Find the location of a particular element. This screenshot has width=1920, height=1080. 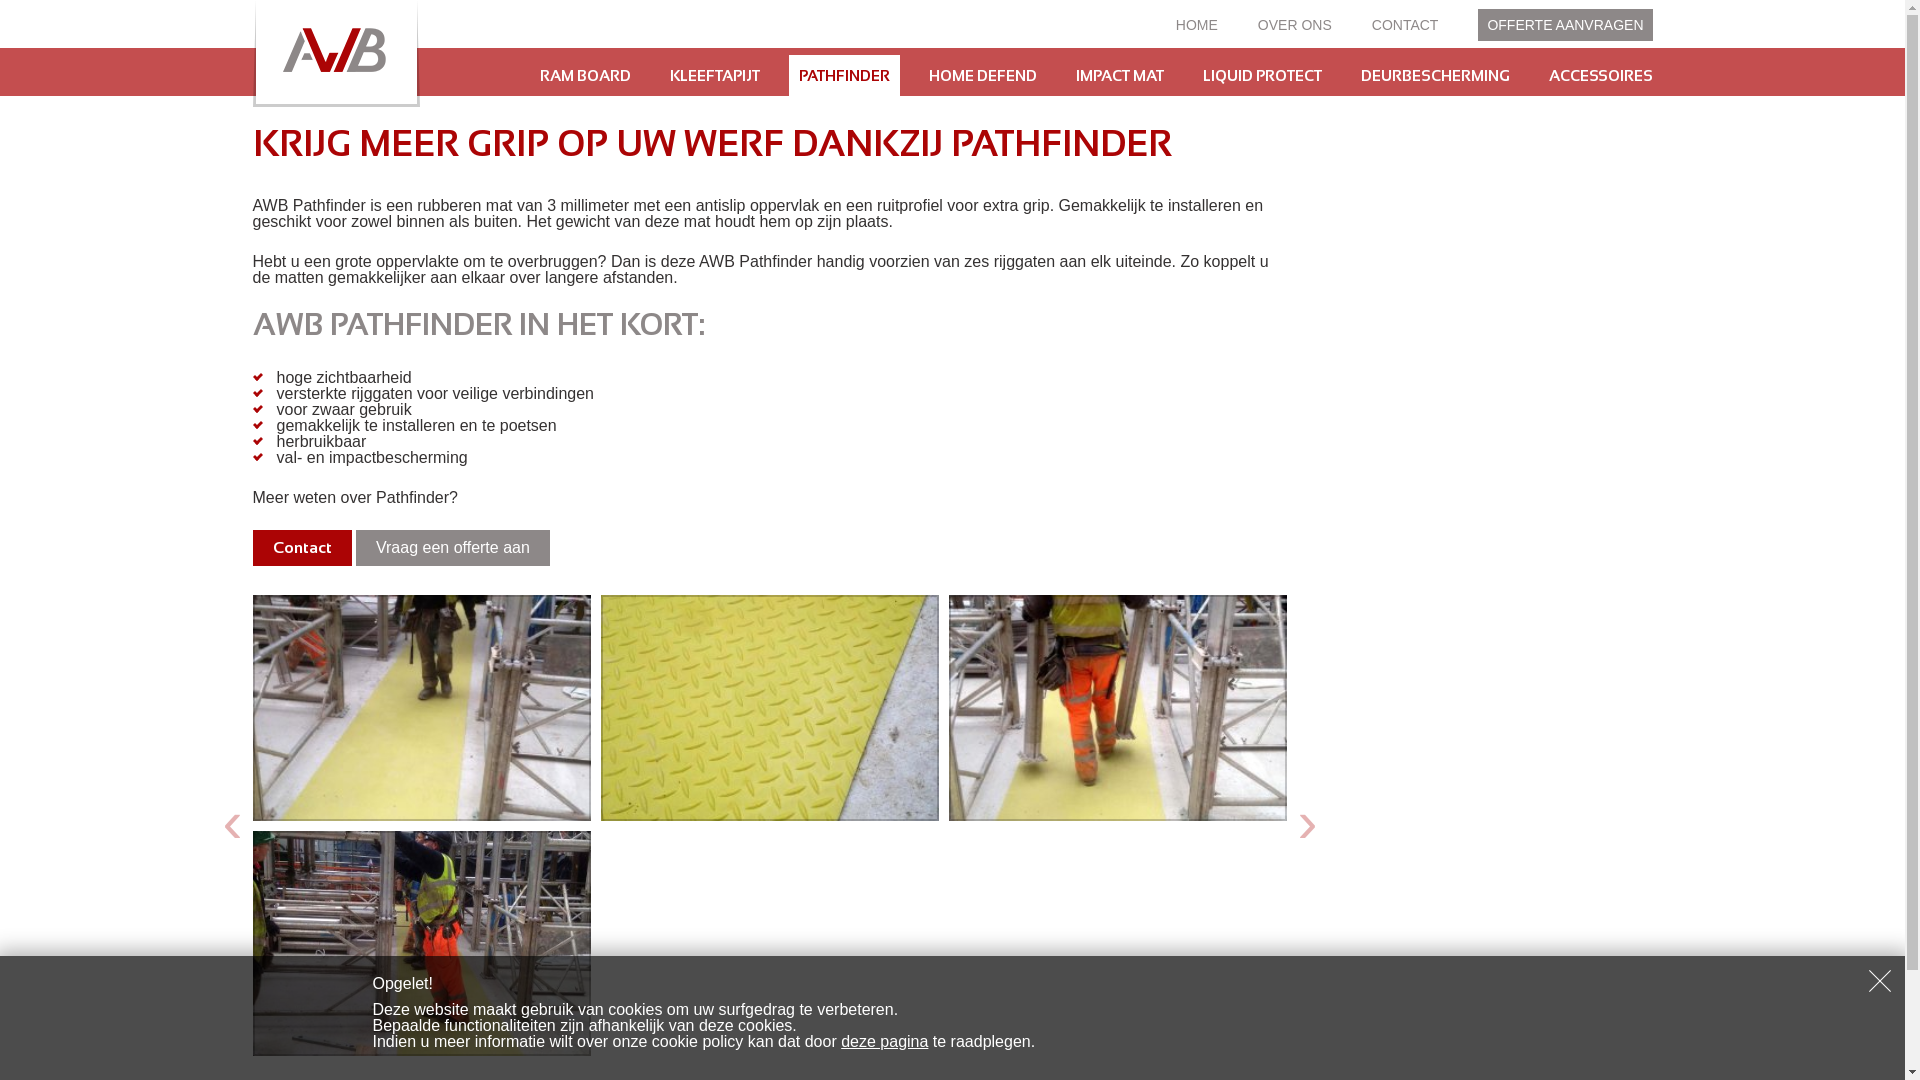

DEURBESCHERMING is located at coordinates (1434, 76).